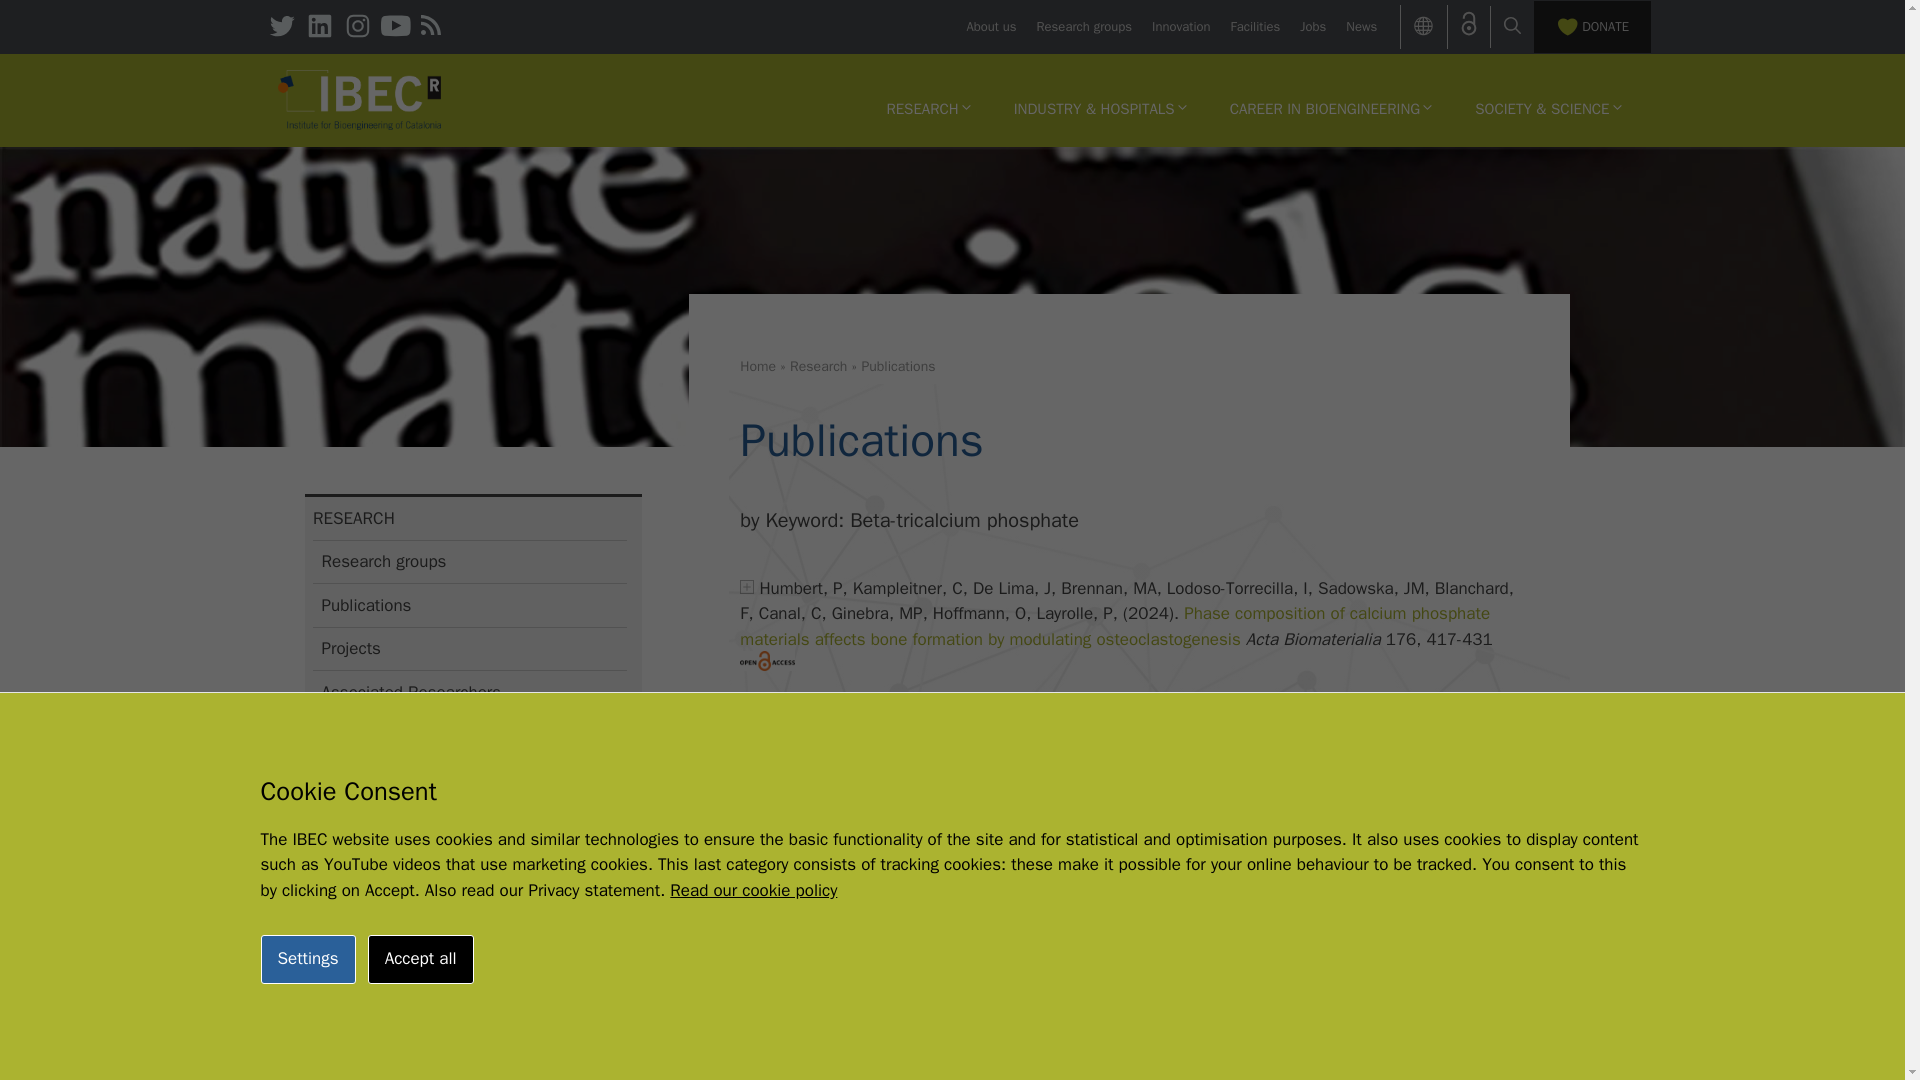 Image resolution: width=1920 pixels, height=1080 pixels. Describe the element at coordinates (1312, 26) in the screenshot. I see `Jobs` at that location.